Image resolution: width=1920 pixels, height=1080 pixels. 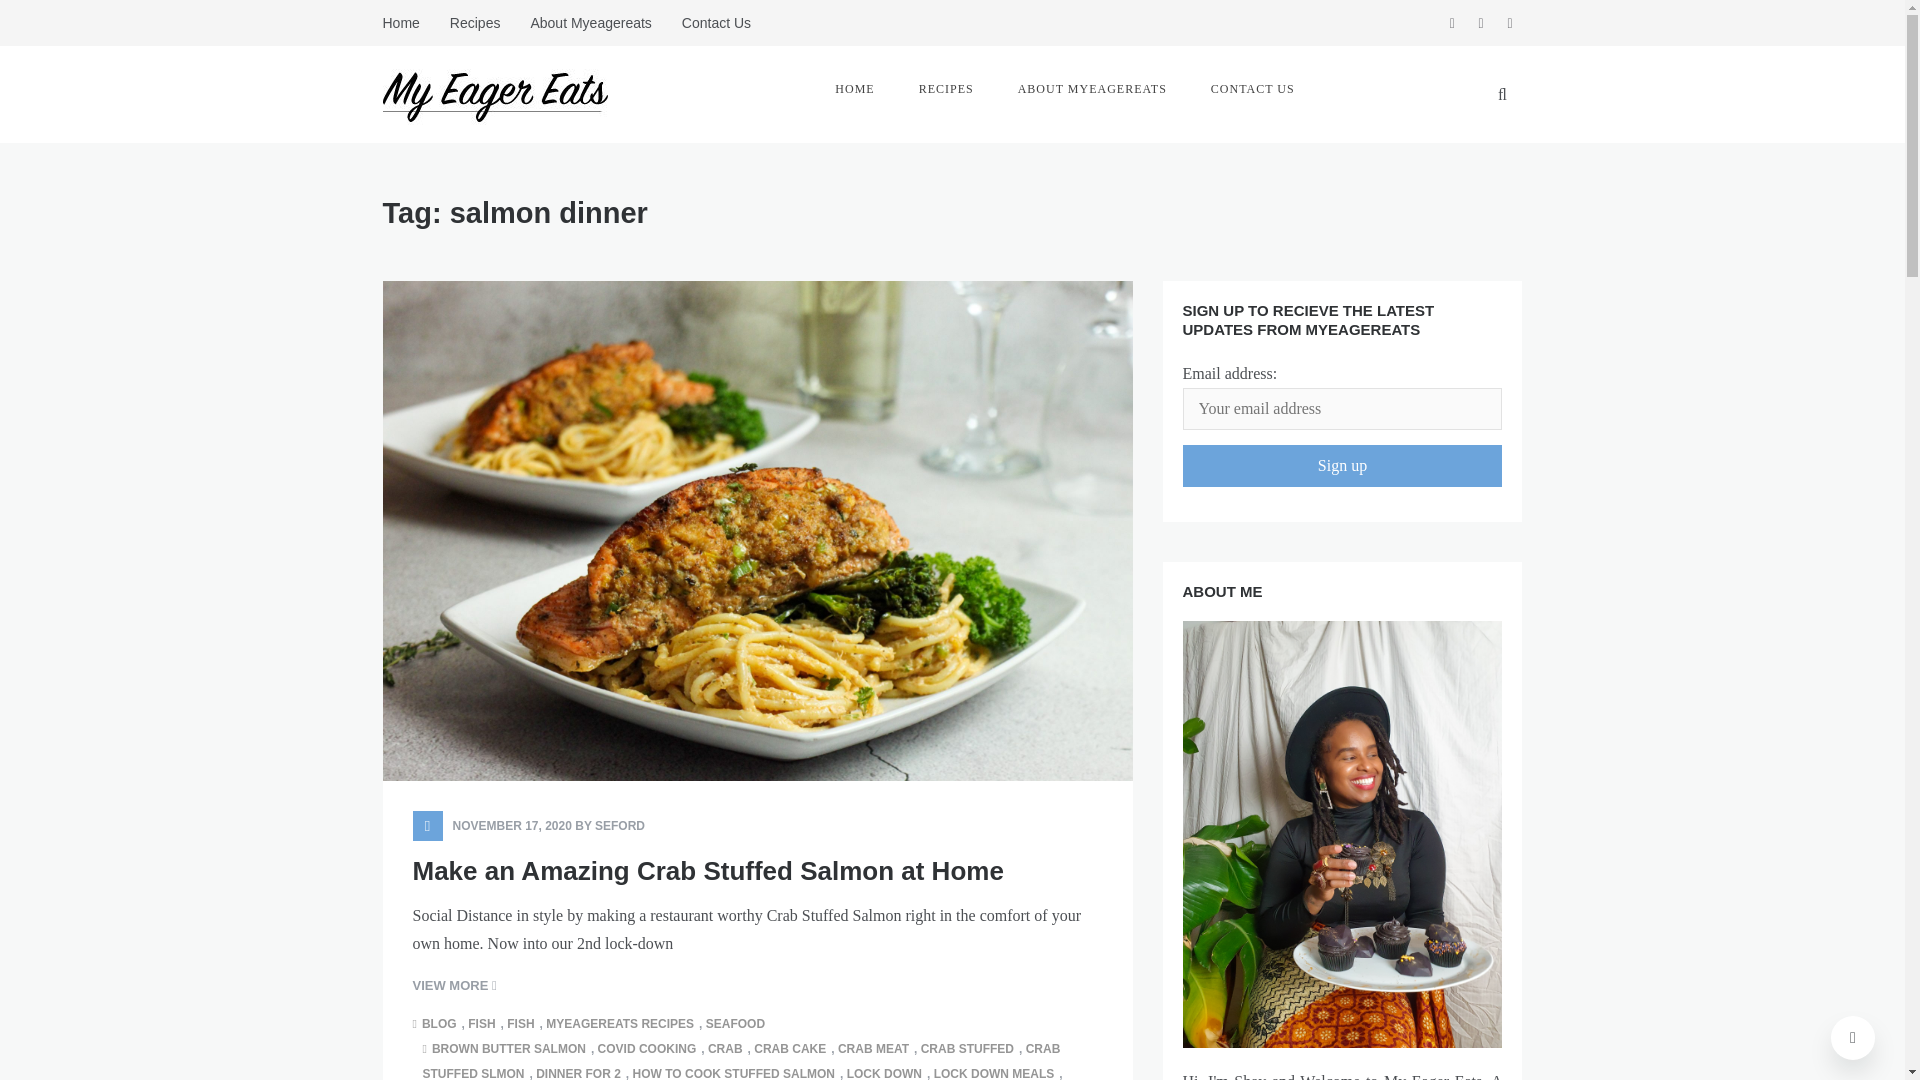 I want to click on Recipes, so click(x=476, y=23).